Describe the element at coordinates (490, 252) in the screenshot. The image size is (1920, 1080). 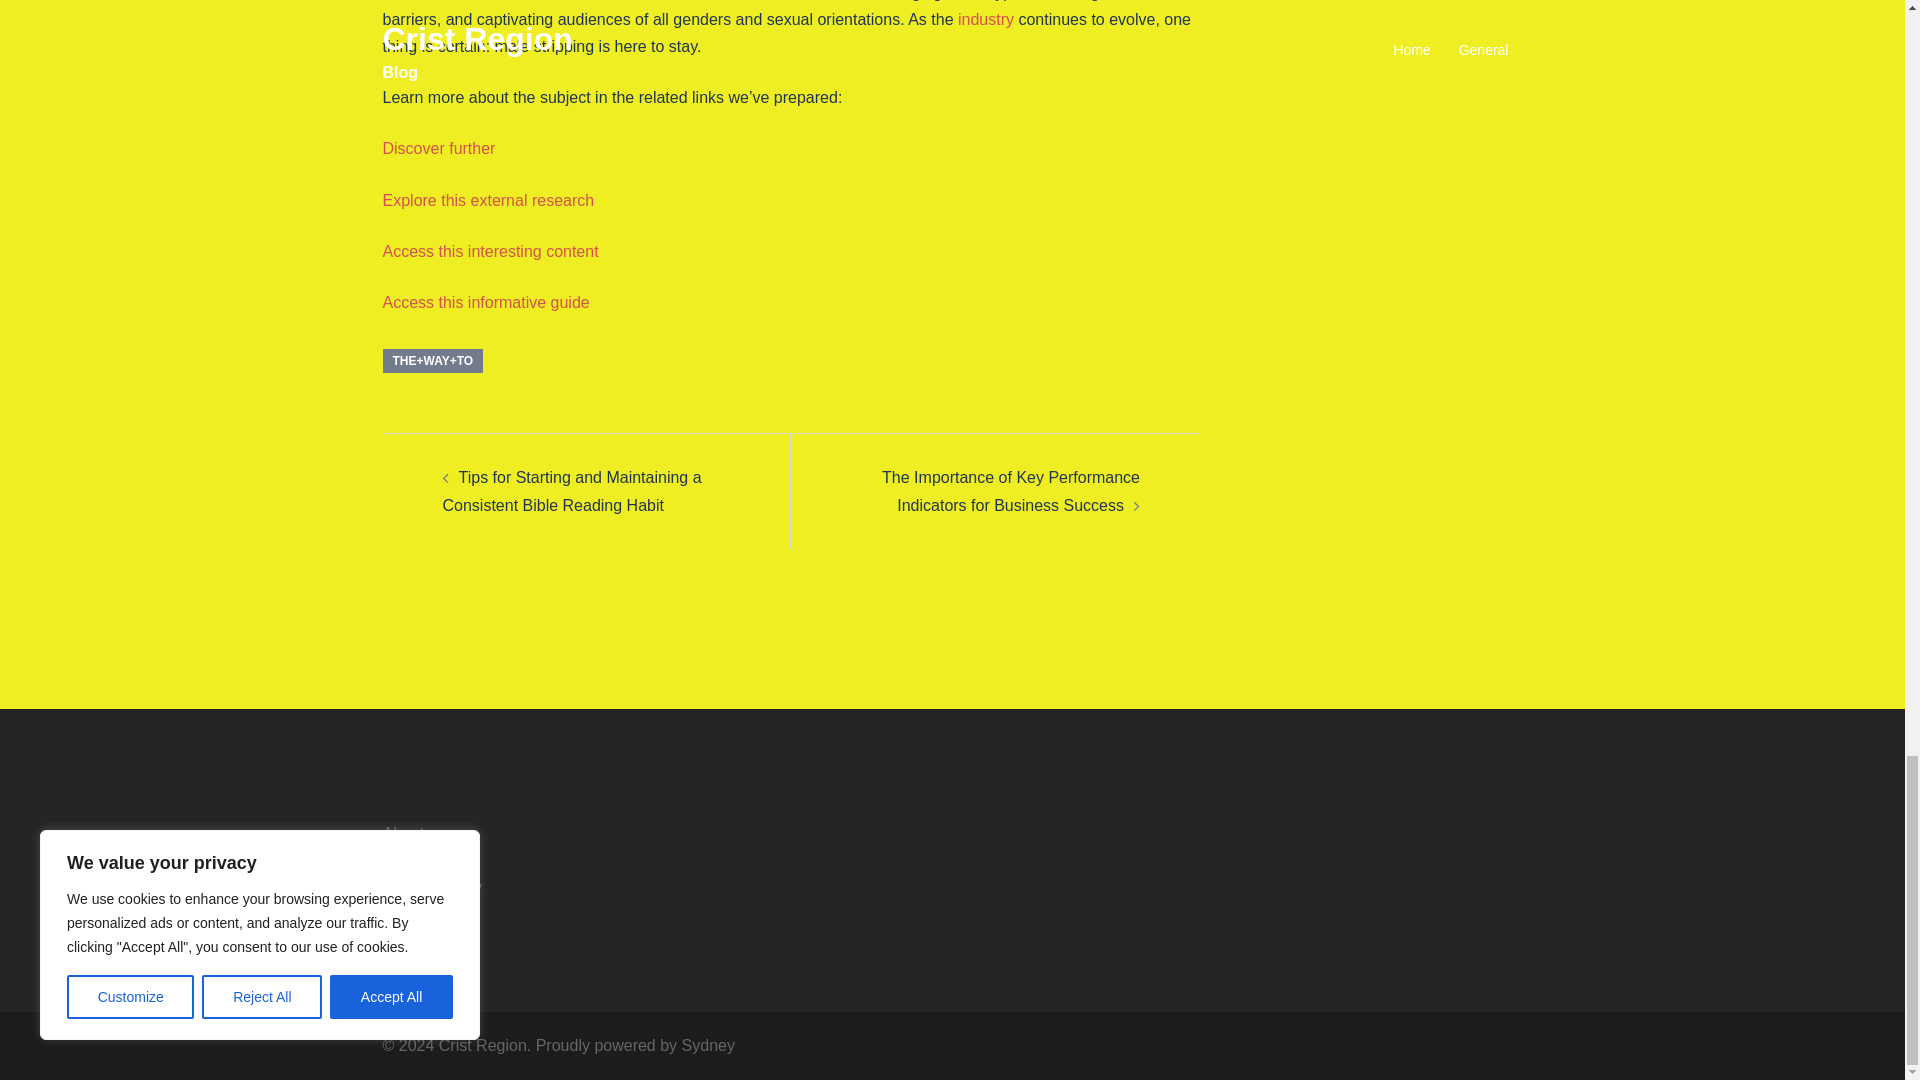
I see `Access this interesting content` at that location.